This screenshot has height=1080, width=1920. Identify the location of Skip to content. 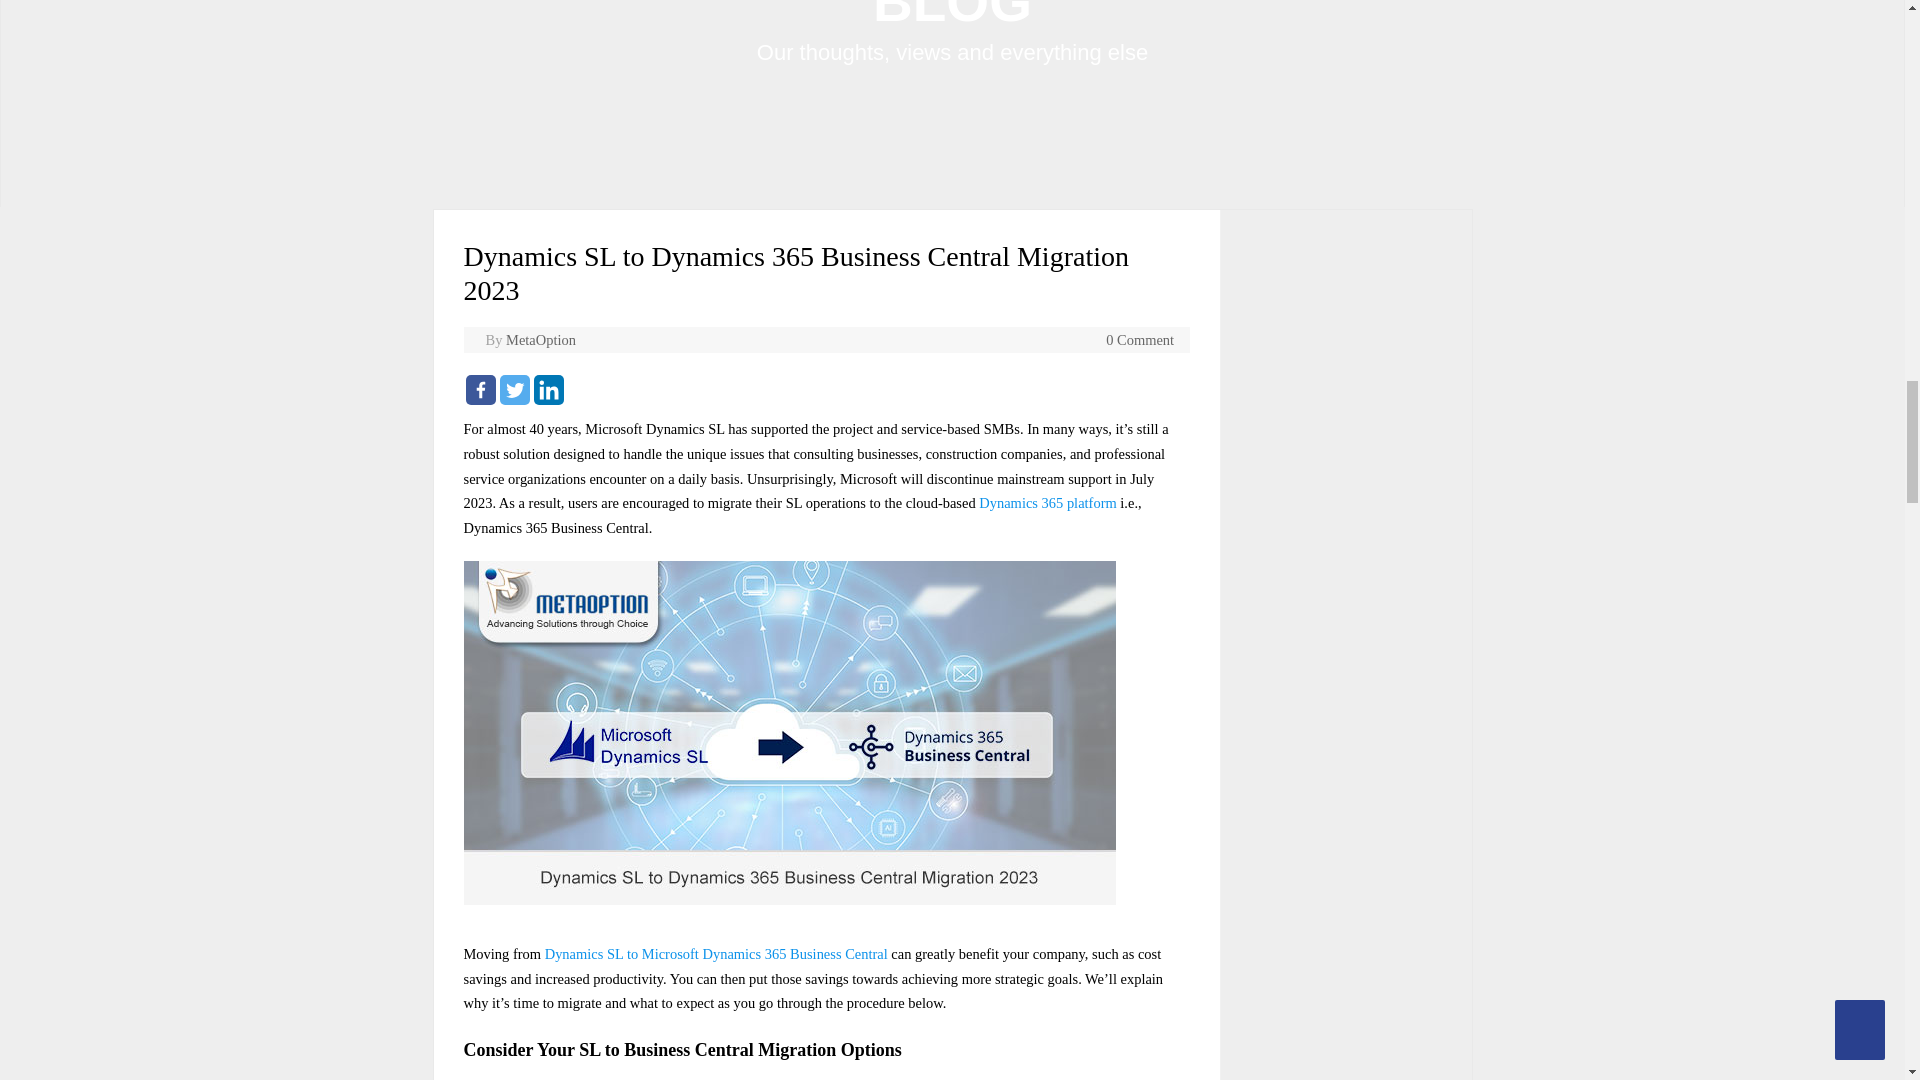
(996, 214).